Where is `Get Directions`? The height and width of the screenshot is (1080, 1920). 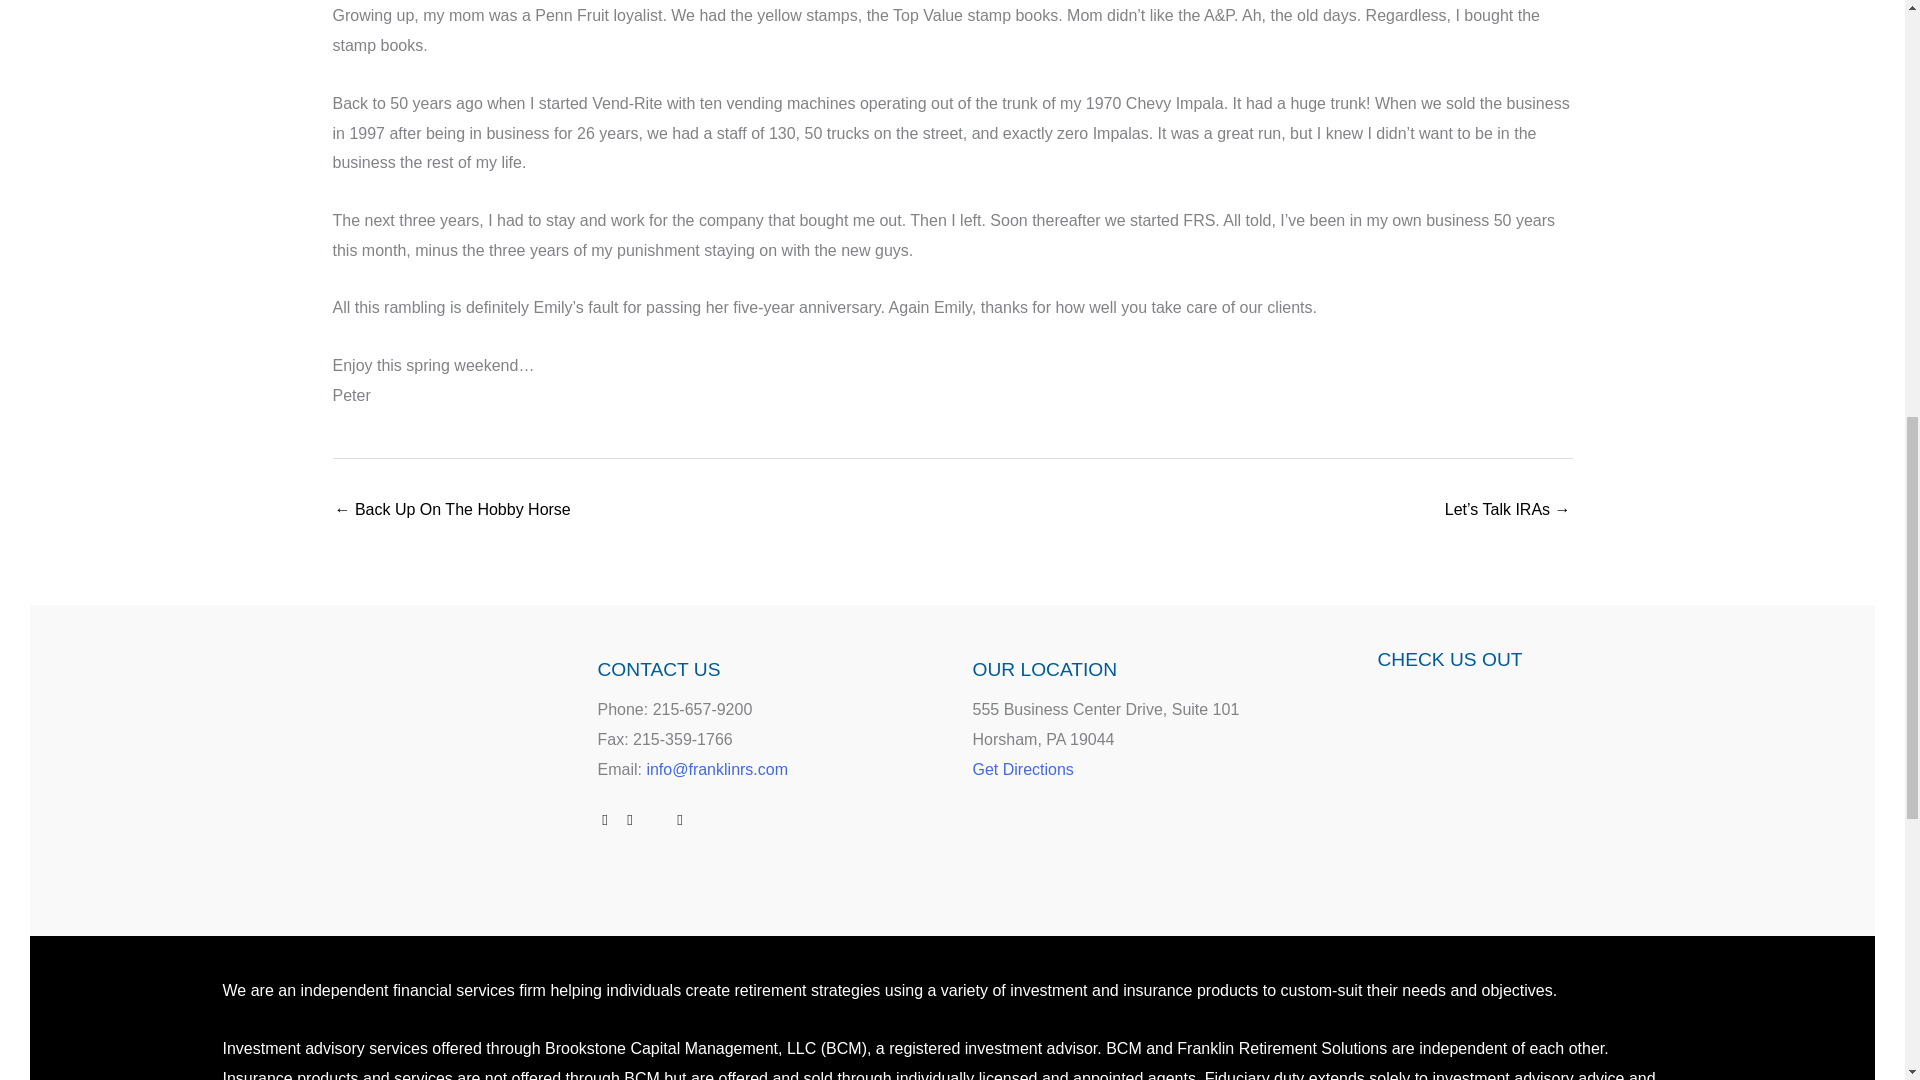 Get Directions is located at coordinates (1022, 769).